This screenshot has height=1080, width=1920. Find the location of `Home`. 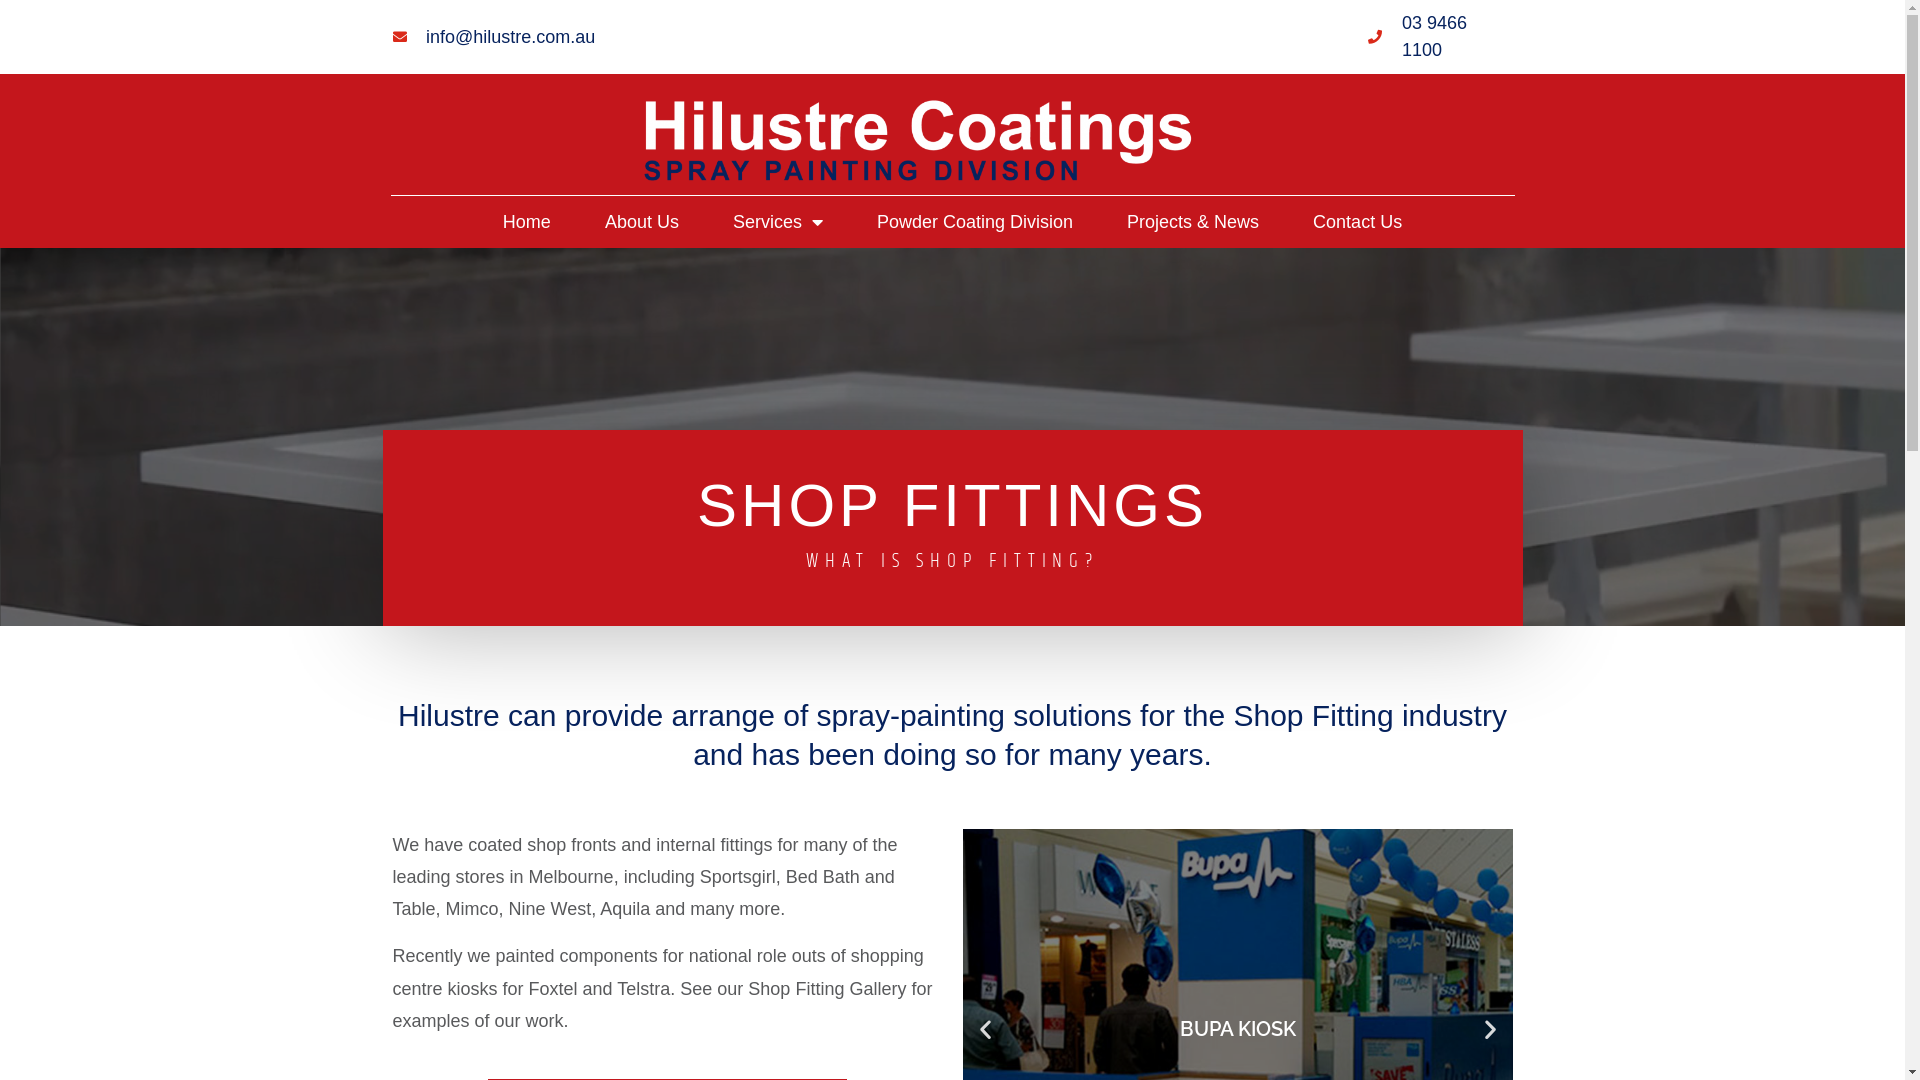

Home is located at coordinates (527, 222).